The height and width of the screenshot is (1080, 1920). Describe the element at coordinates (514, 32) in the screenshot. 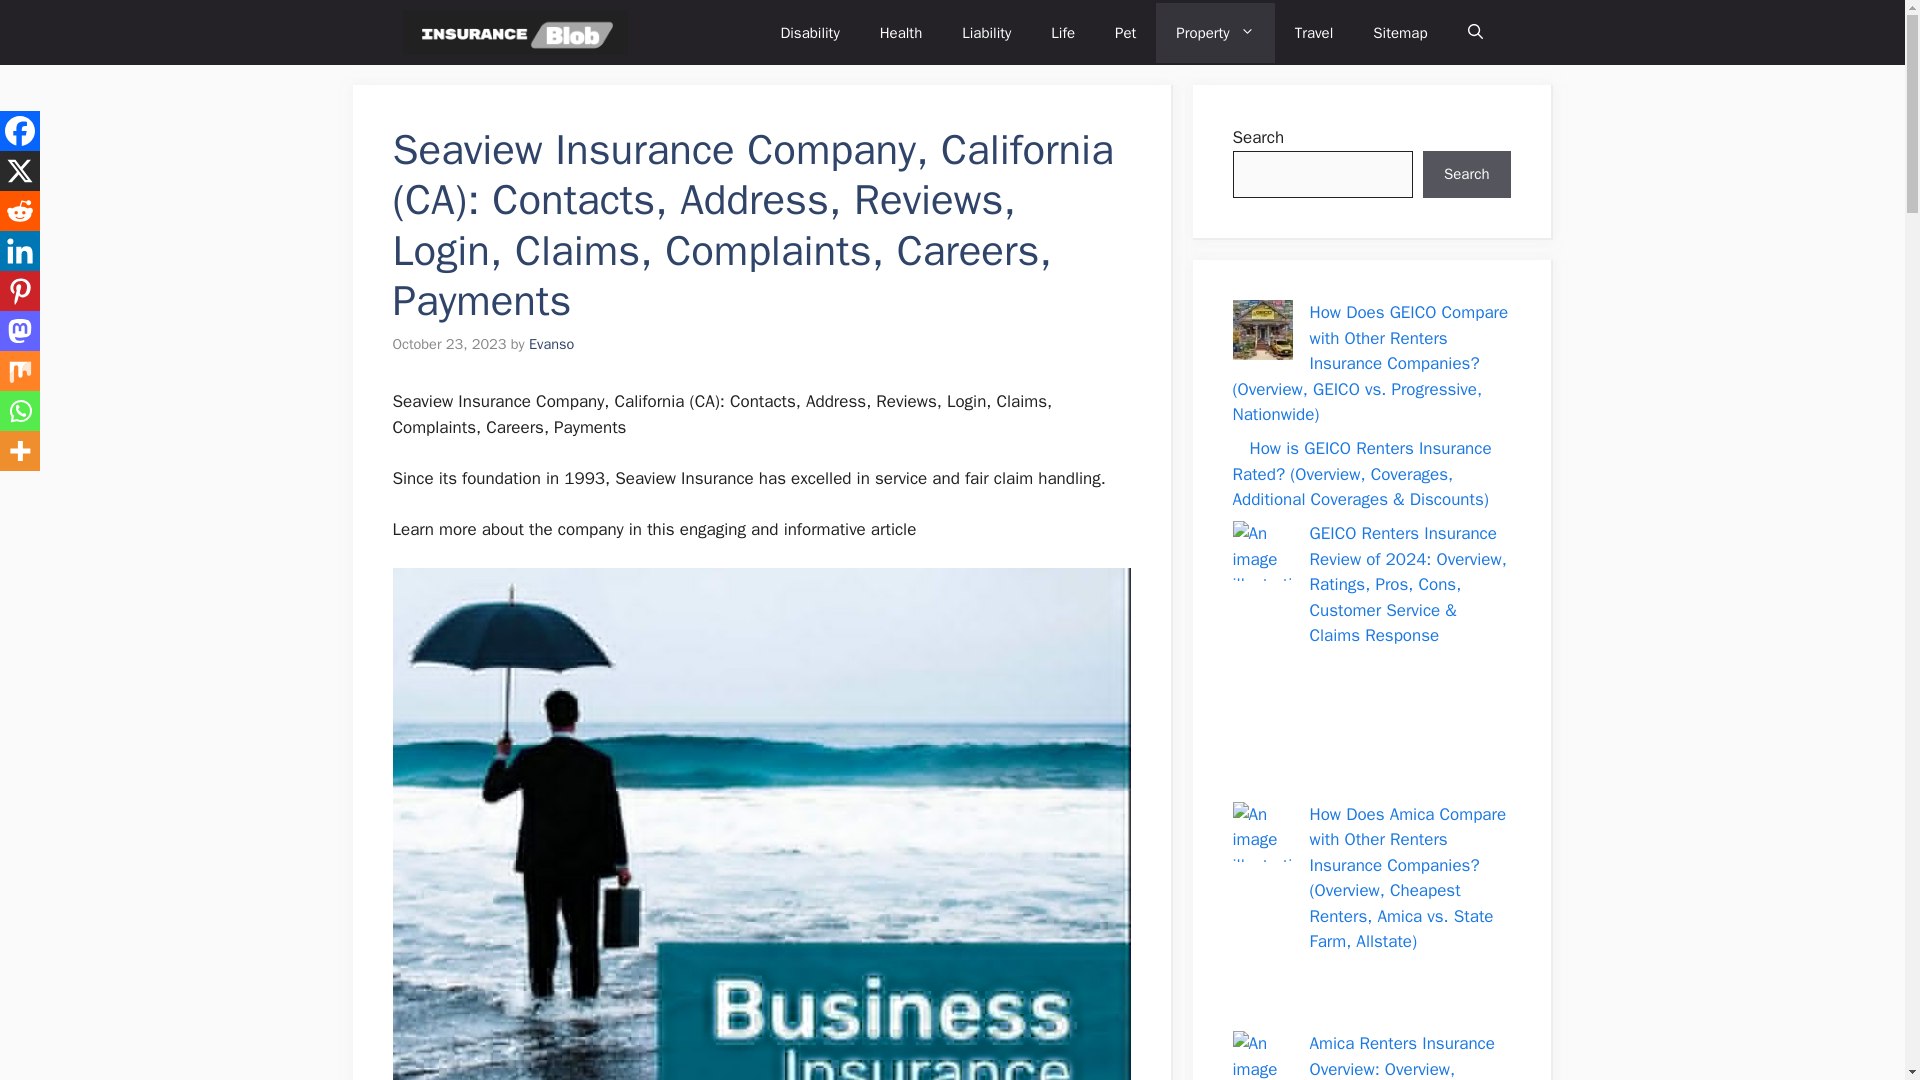

I see `Insurance Blob` at that location.